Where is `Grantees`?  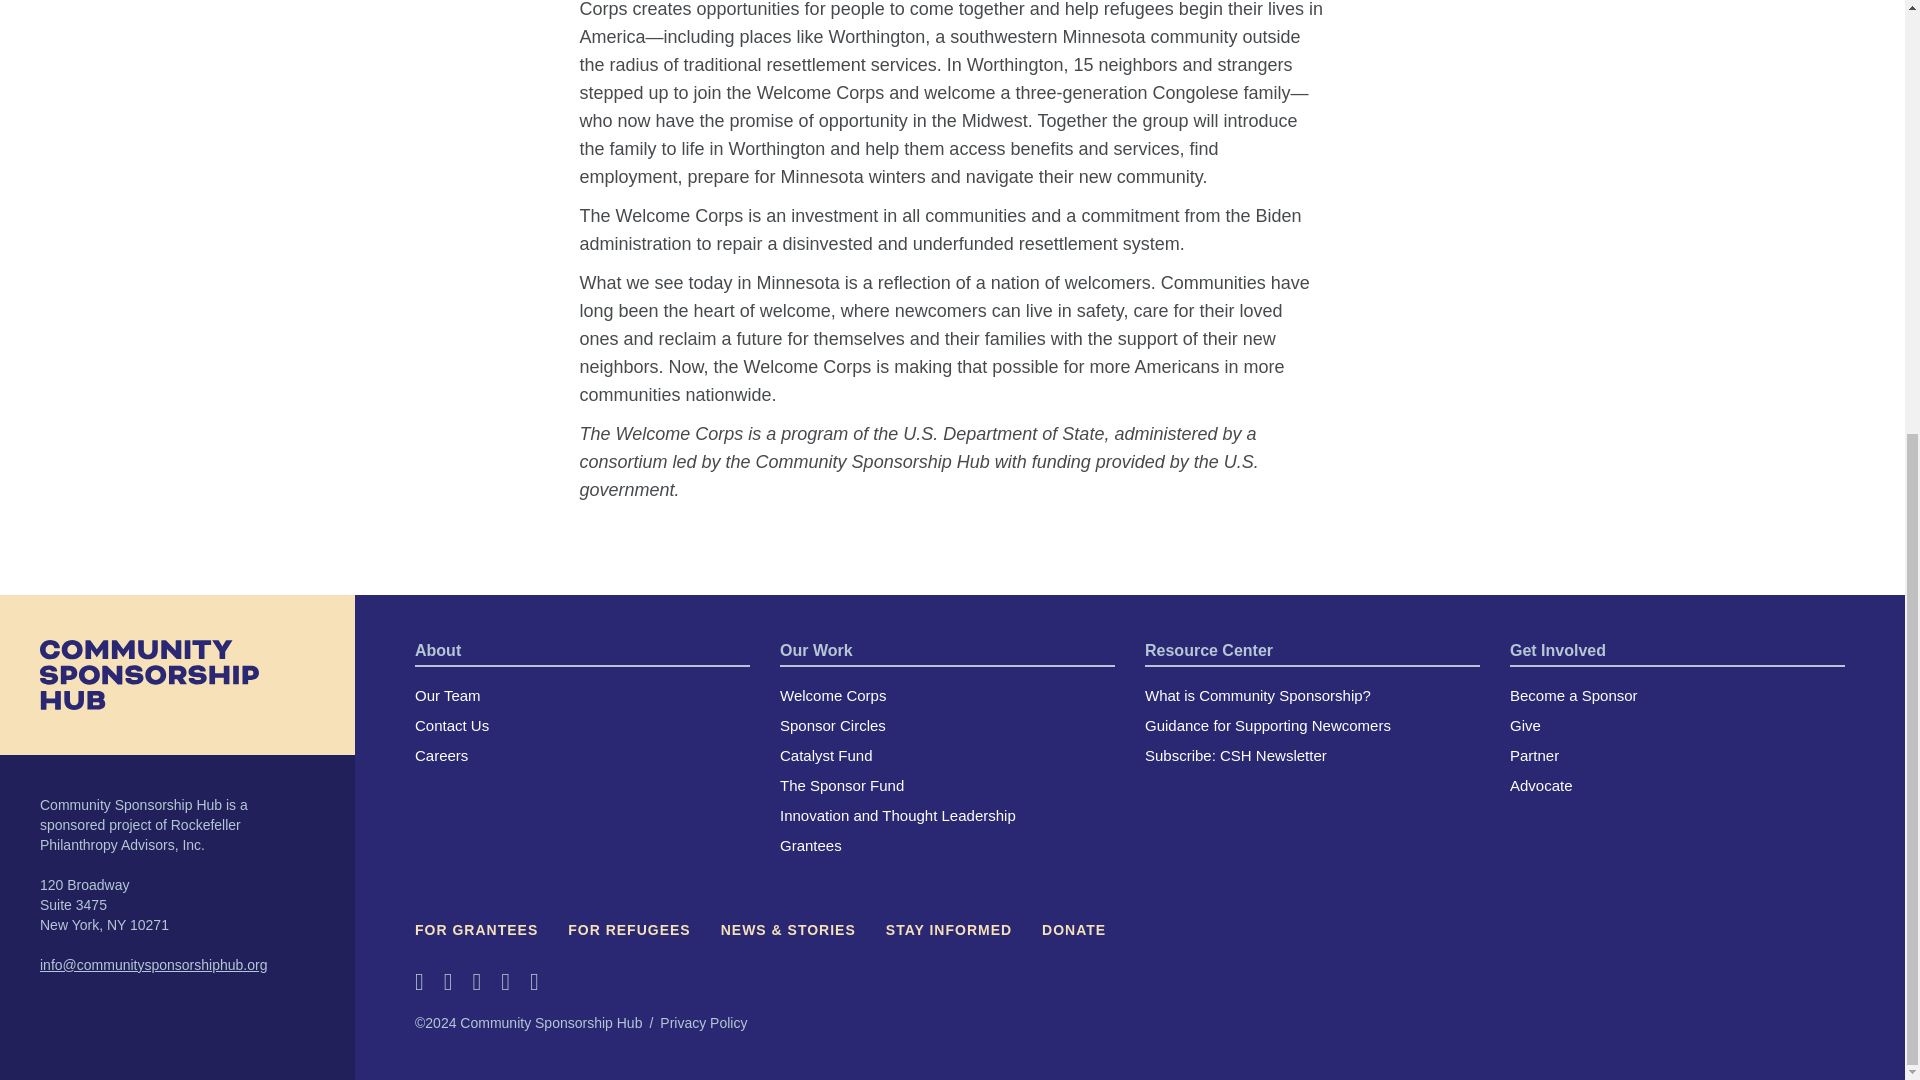 Grantees is located at coordinates (810, 846).